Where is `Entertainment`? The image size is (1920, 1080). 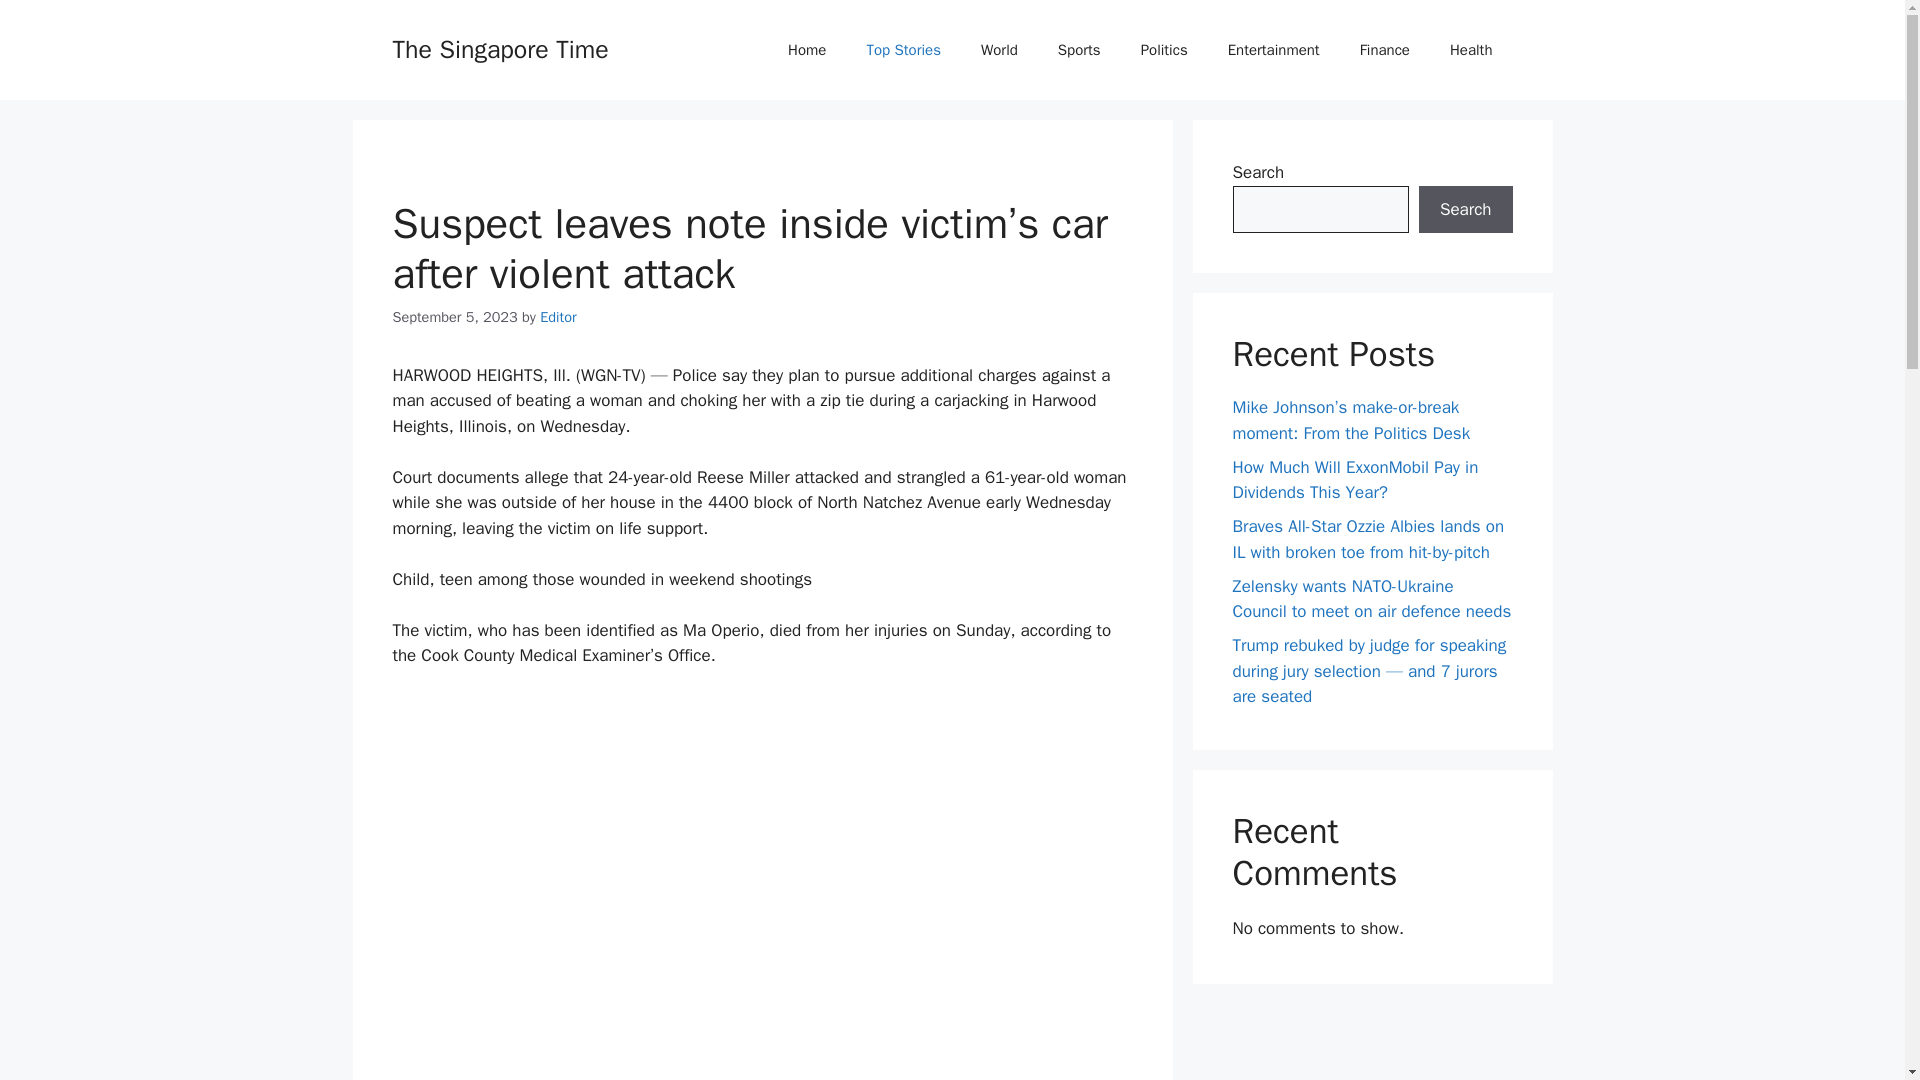
Entertainment is located at coordinates (1274, 50).